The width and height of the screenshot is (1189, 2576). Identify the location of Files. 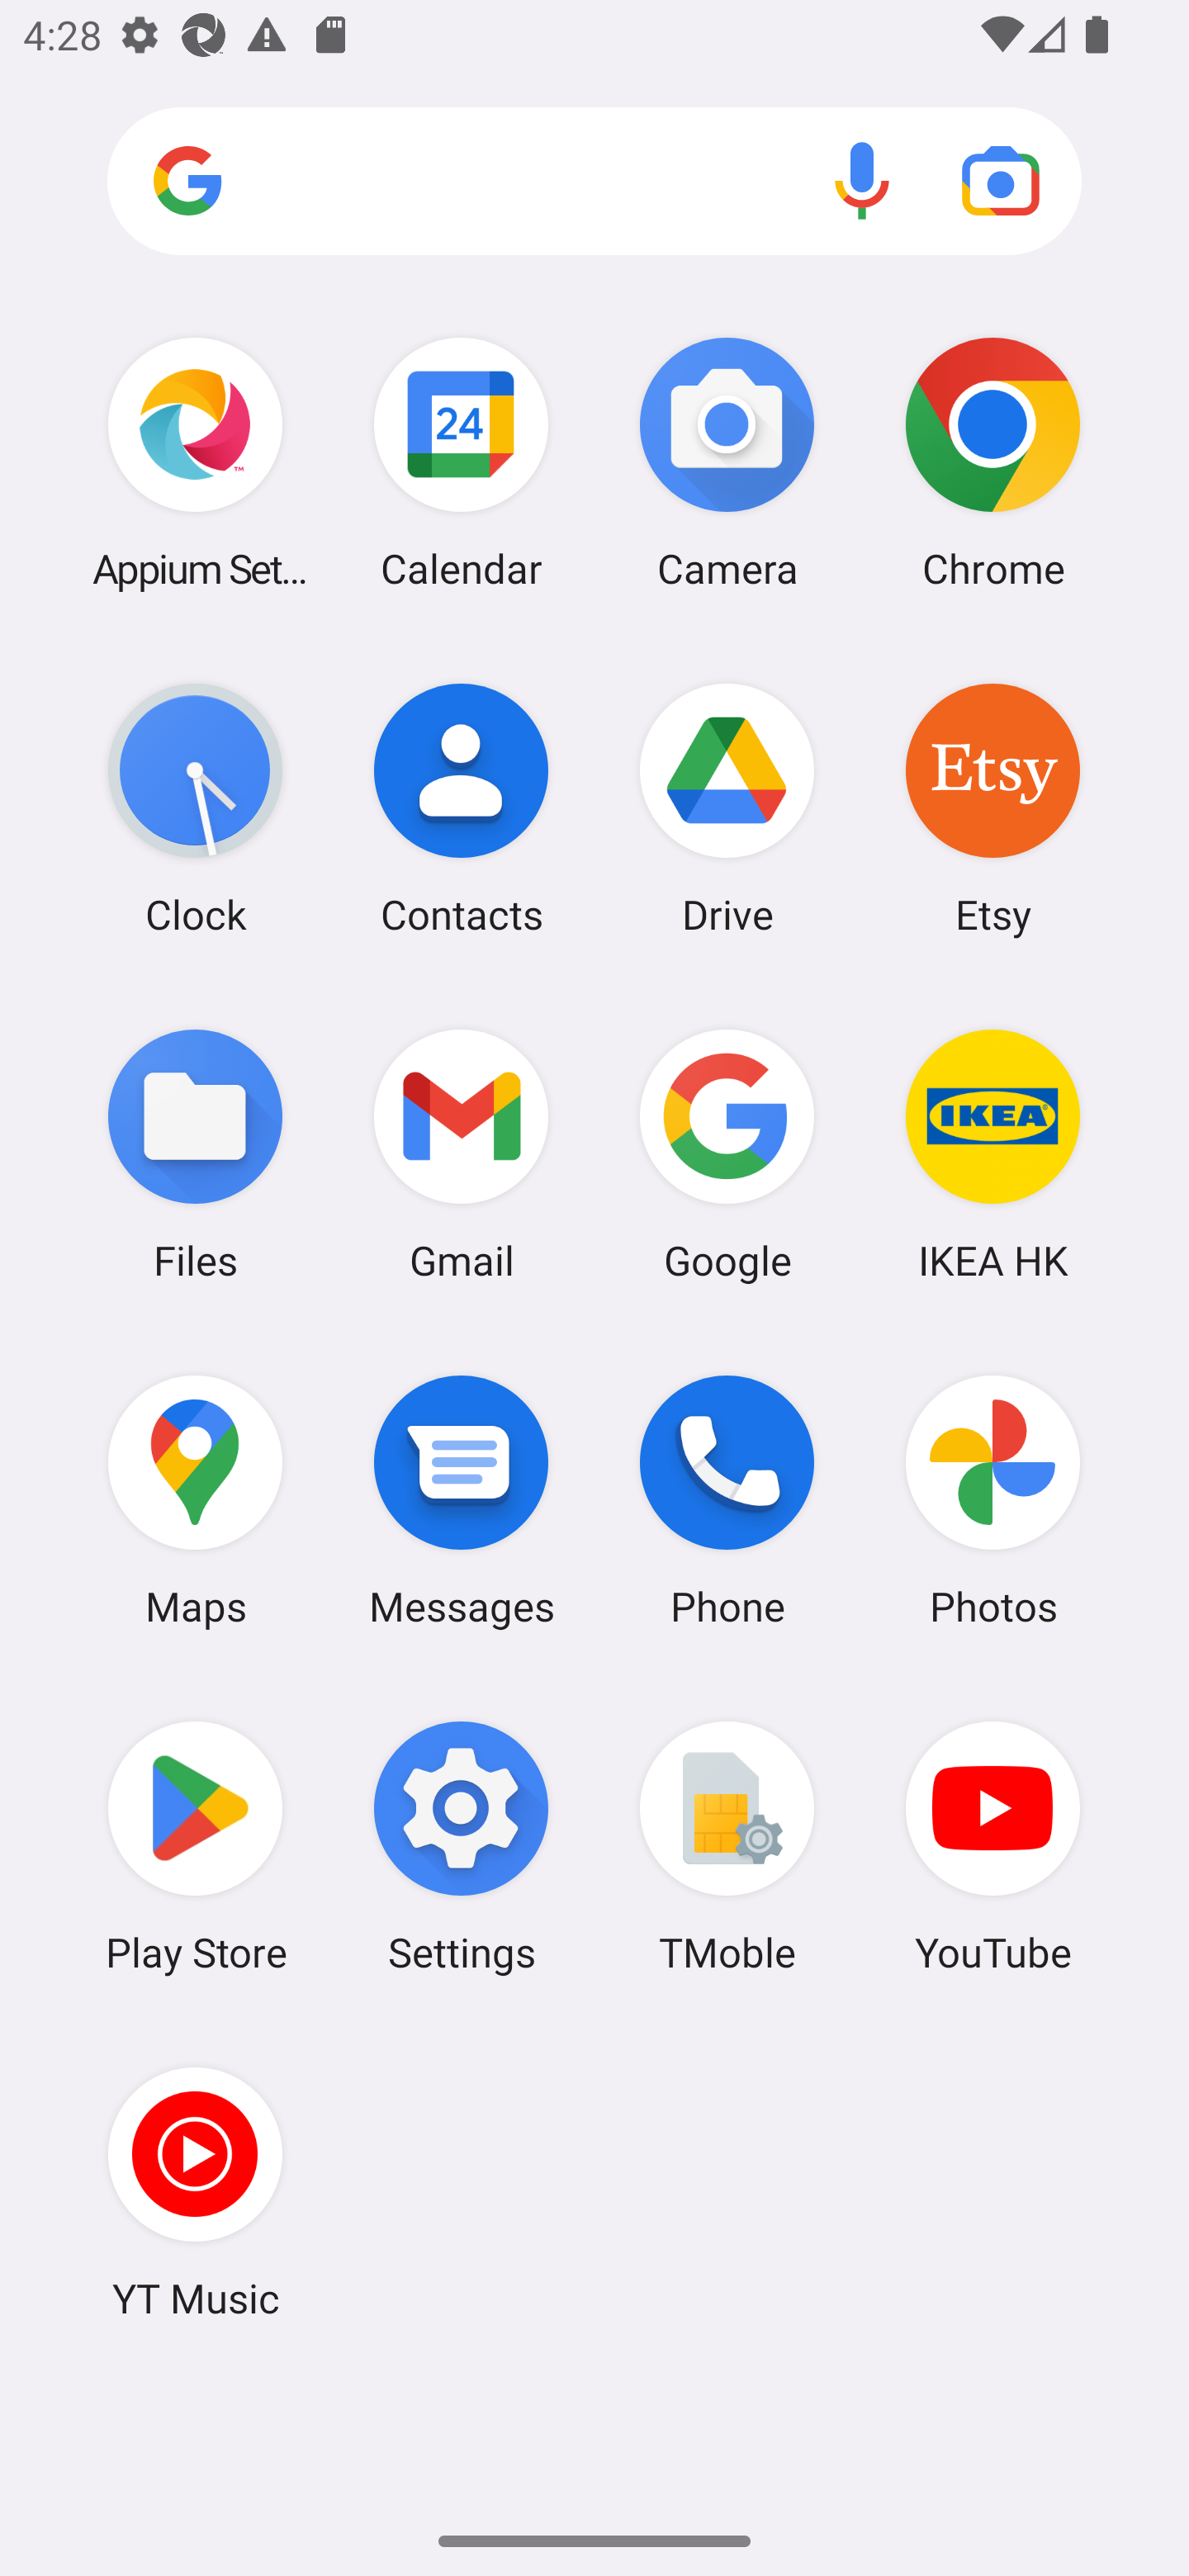
(195, 1153).